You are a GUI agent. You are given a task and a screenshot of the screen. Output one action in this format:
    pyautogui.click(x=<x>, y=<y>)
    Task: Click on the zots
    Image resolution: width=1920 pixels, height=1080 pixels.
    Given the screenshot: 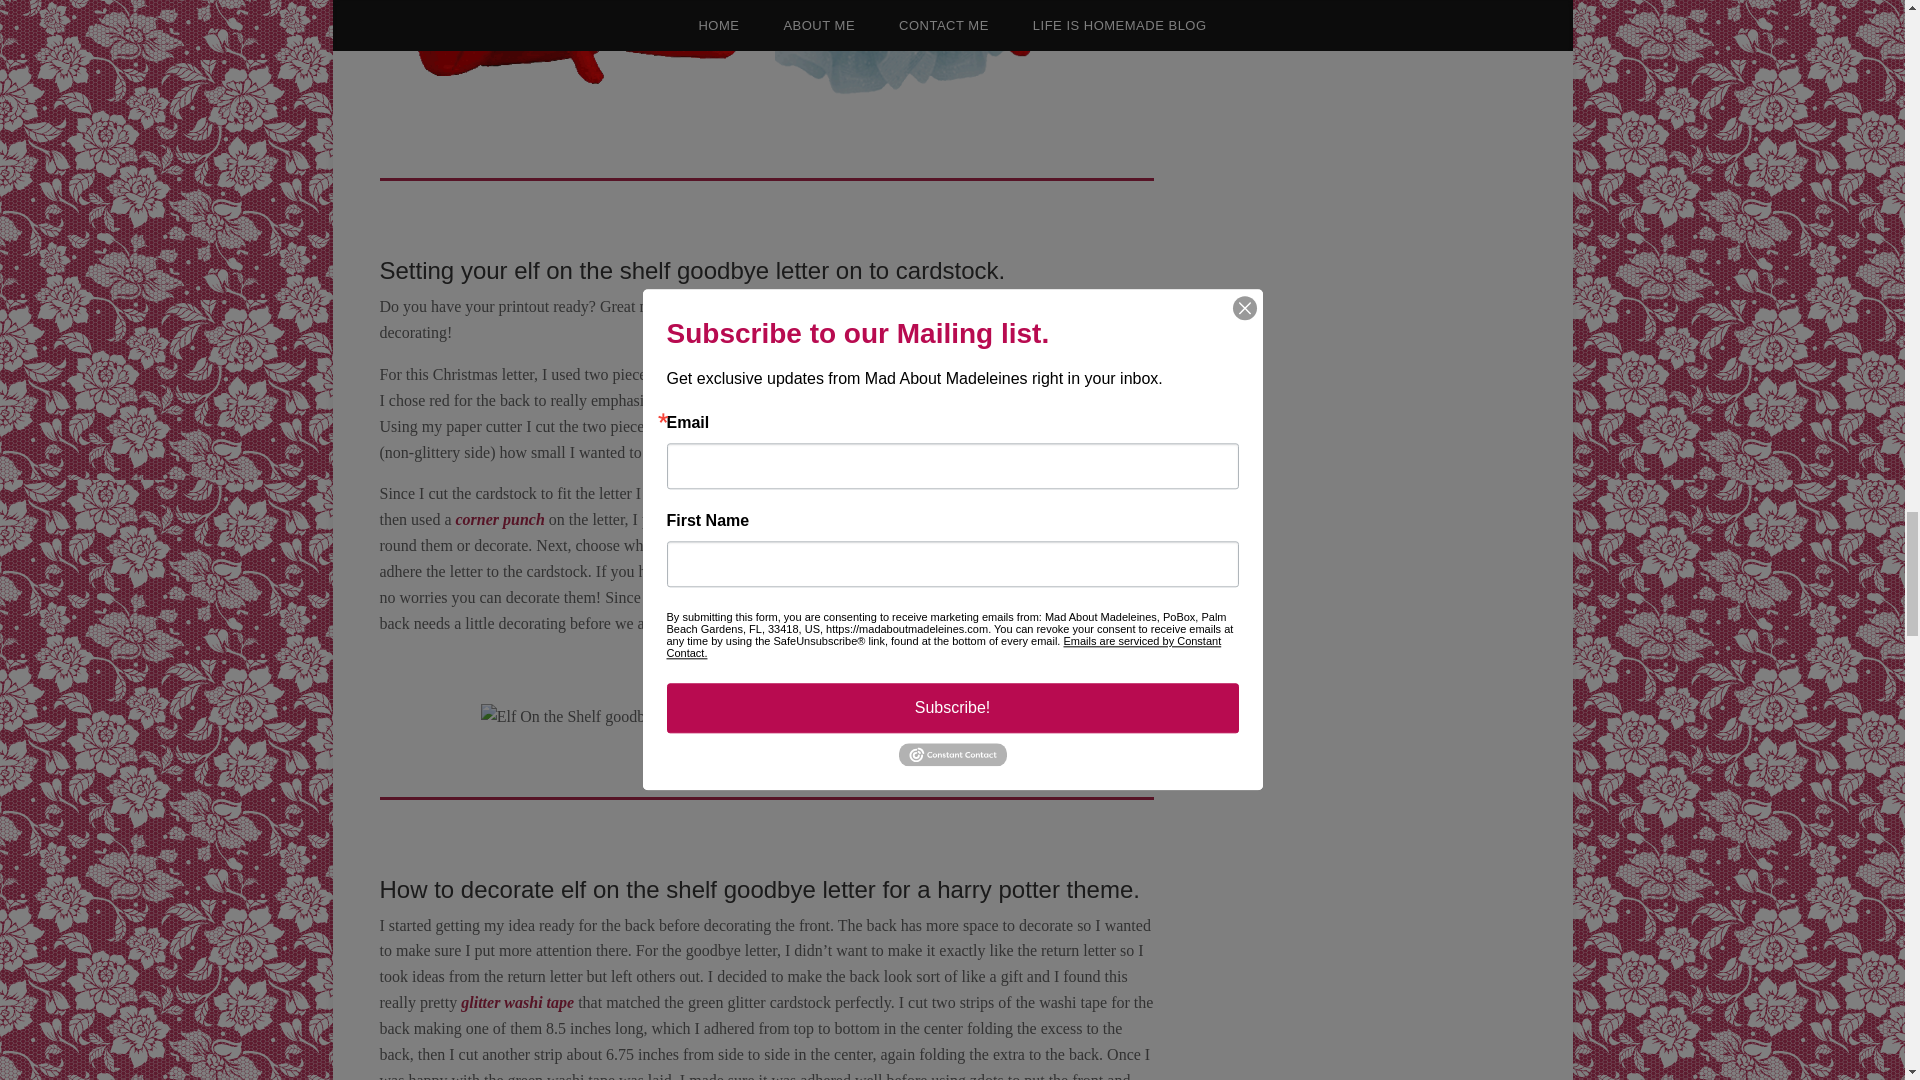 What is the action you would take?
    pyautogui.click(x=1108, y=545)
    